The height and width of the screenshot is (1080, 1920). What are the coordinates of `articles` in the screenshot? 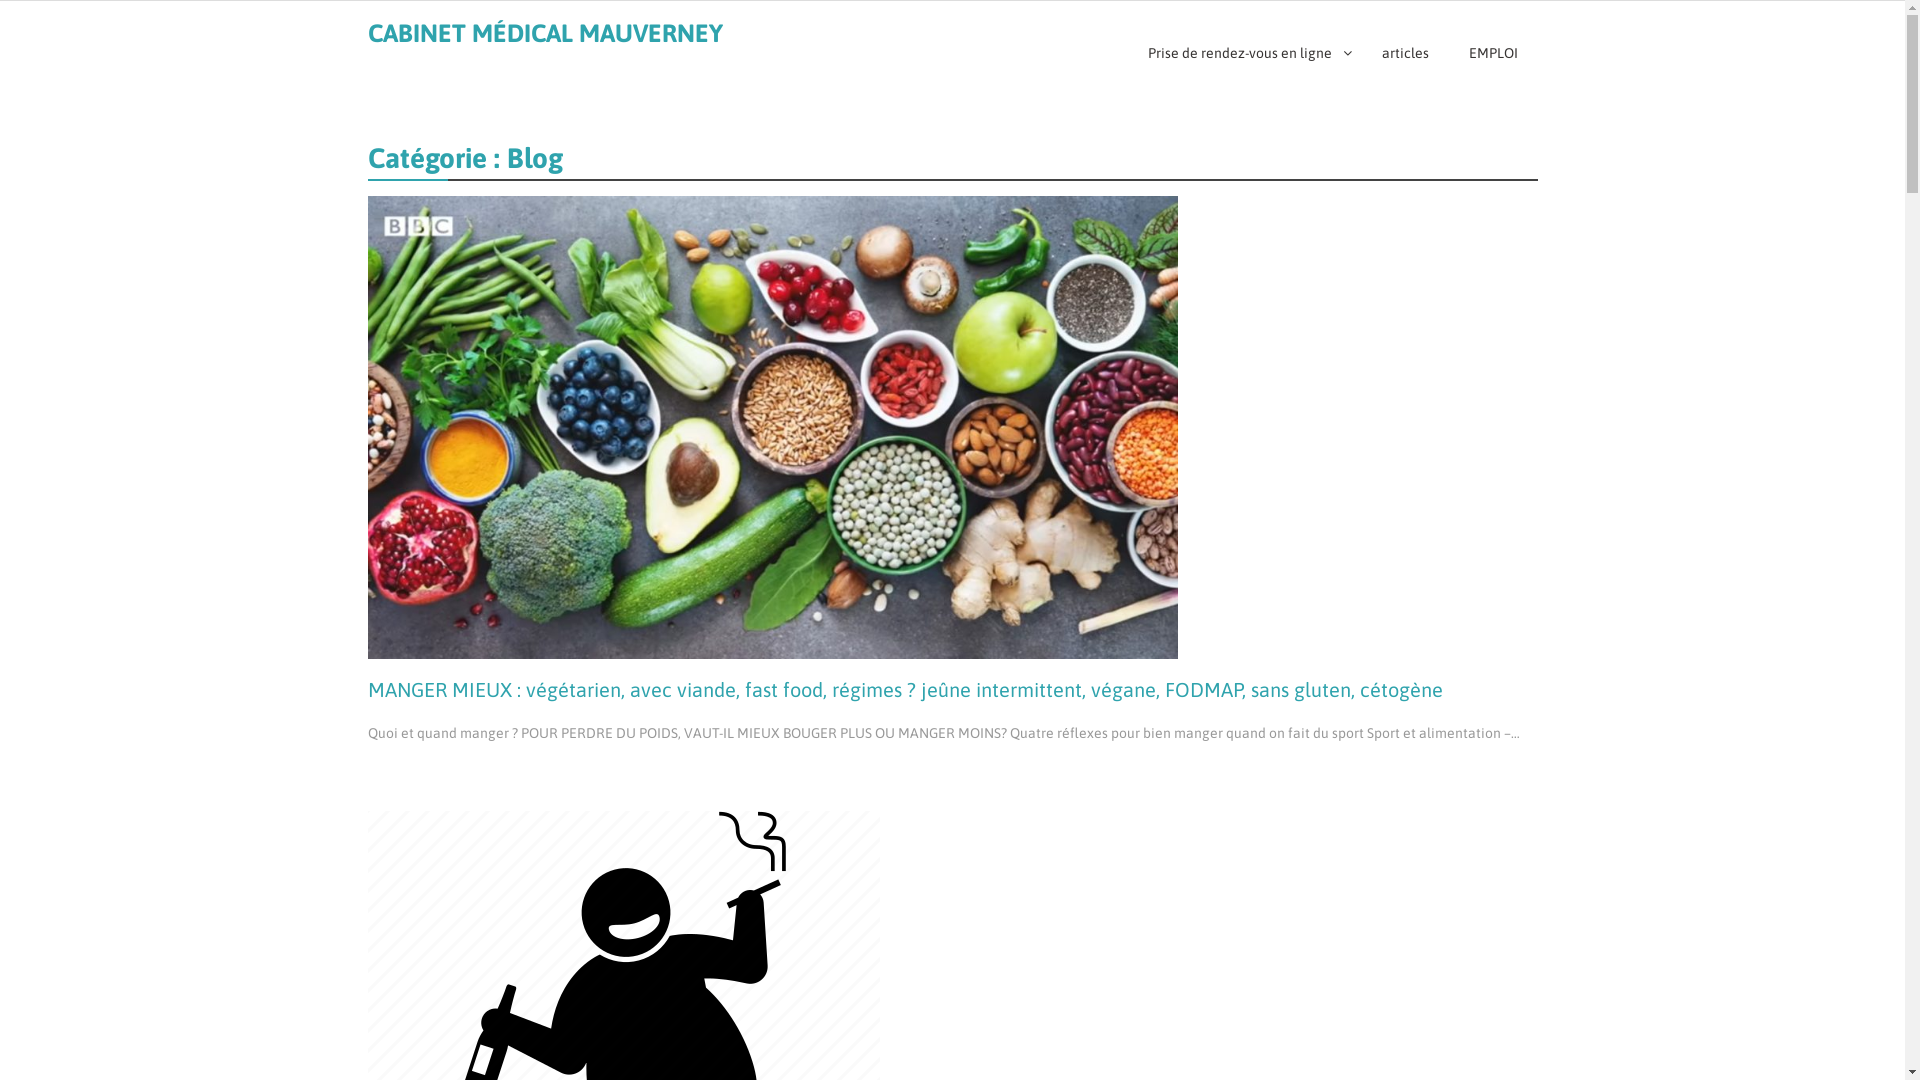 It's located at (1406, 54).